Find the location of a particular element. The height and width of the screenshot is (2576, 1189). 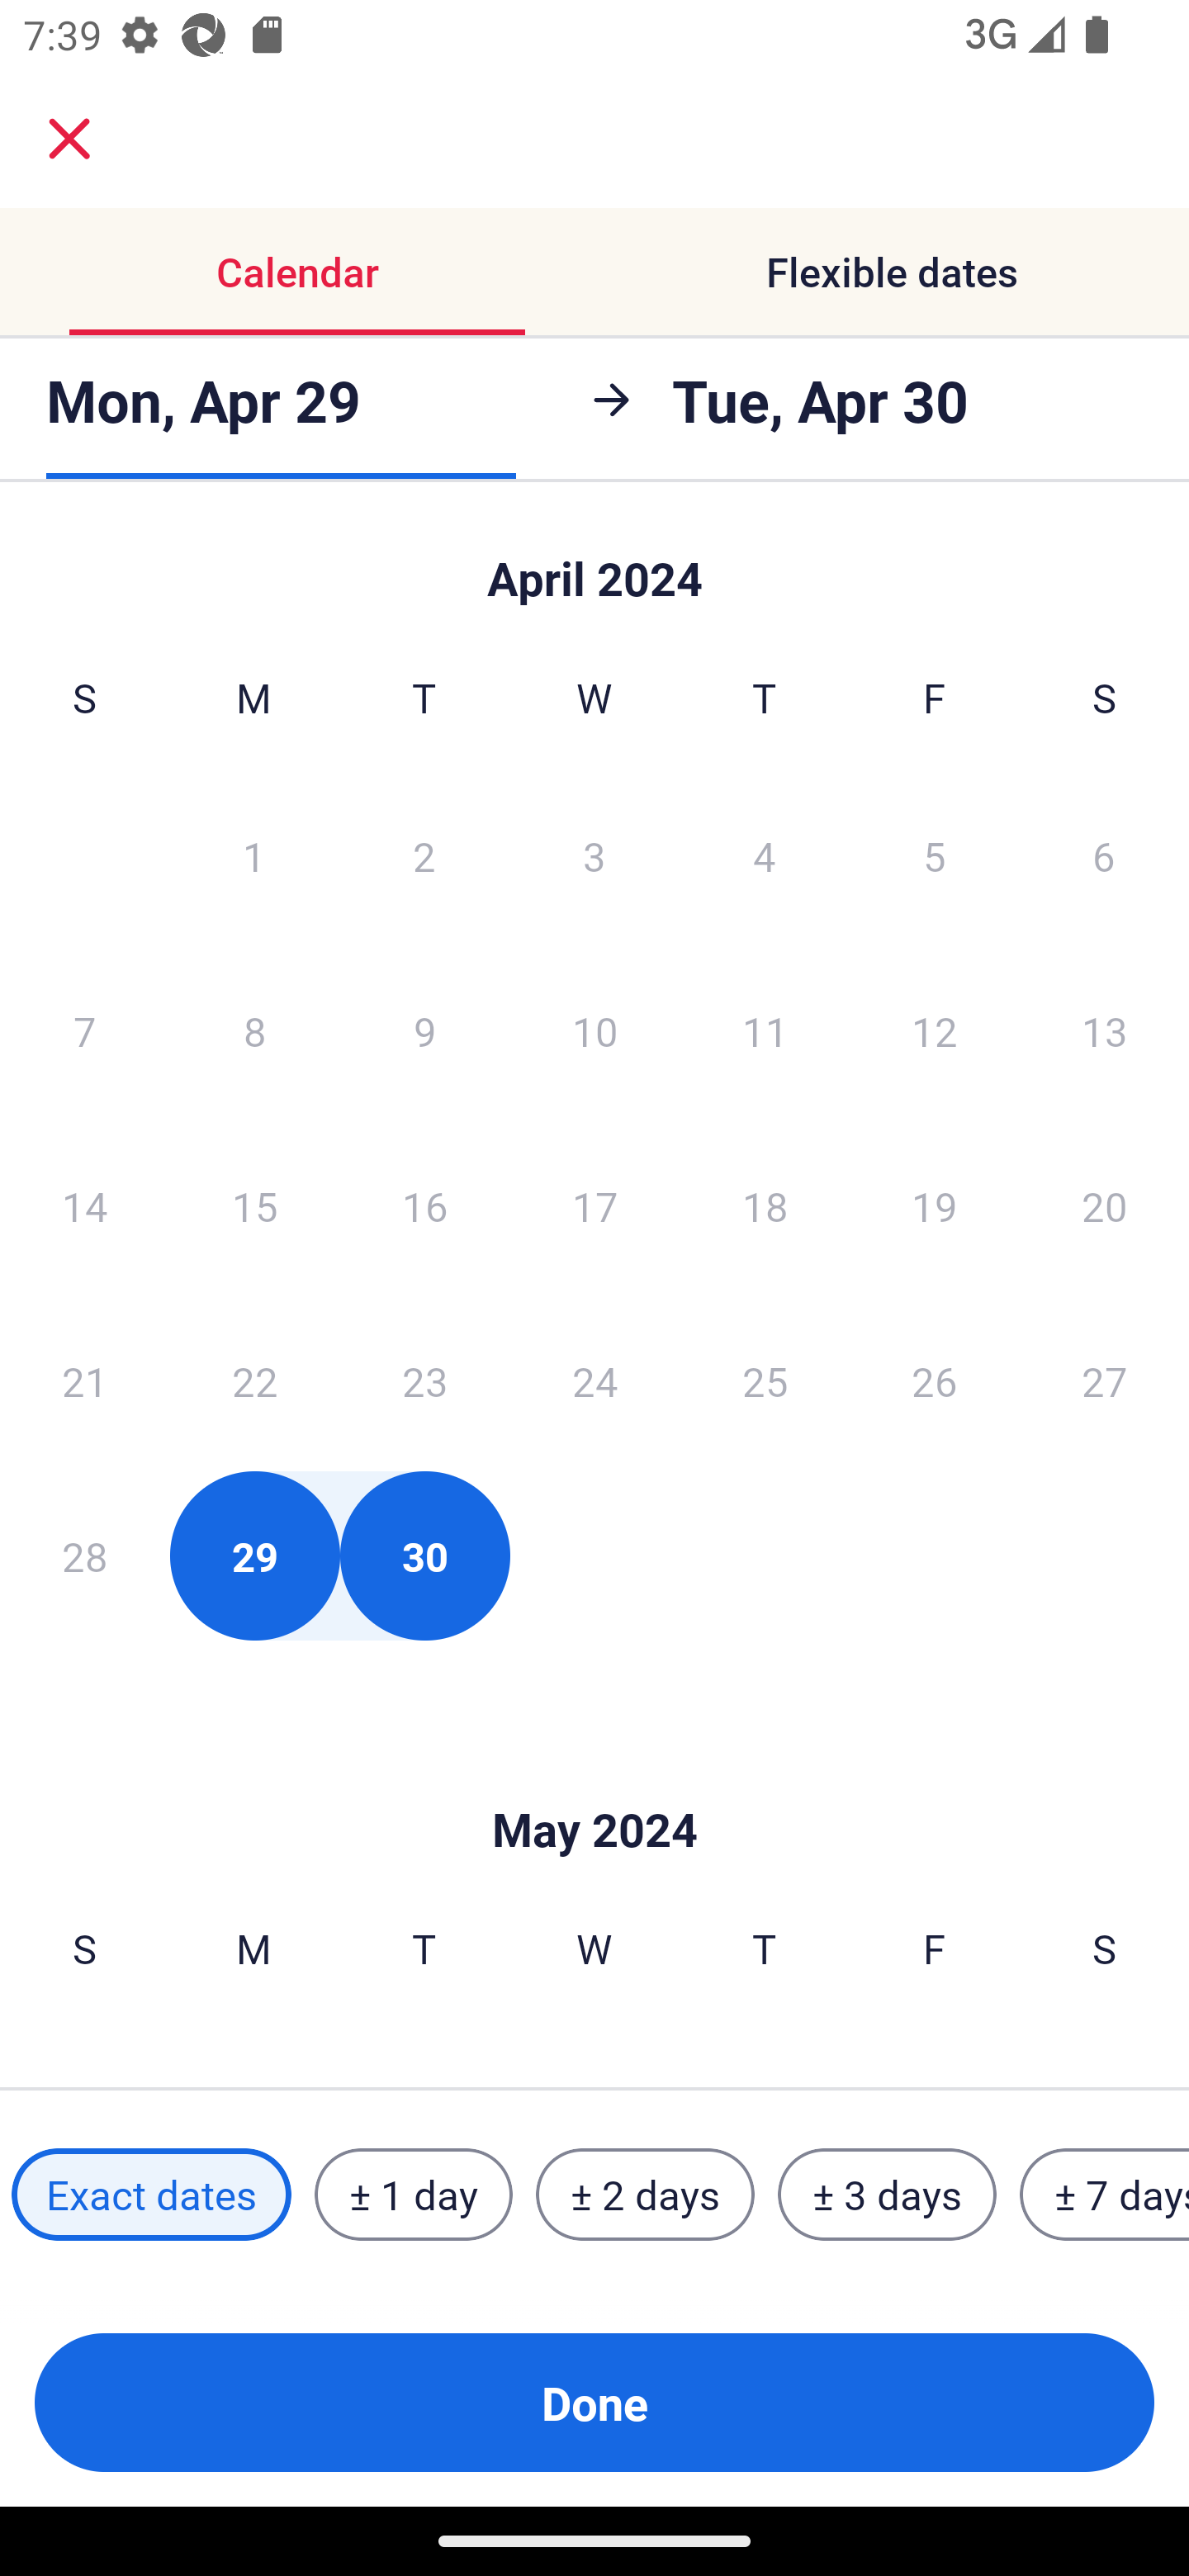

26 Friday, April 26, 2024 is located at coordinates (935, 1380).